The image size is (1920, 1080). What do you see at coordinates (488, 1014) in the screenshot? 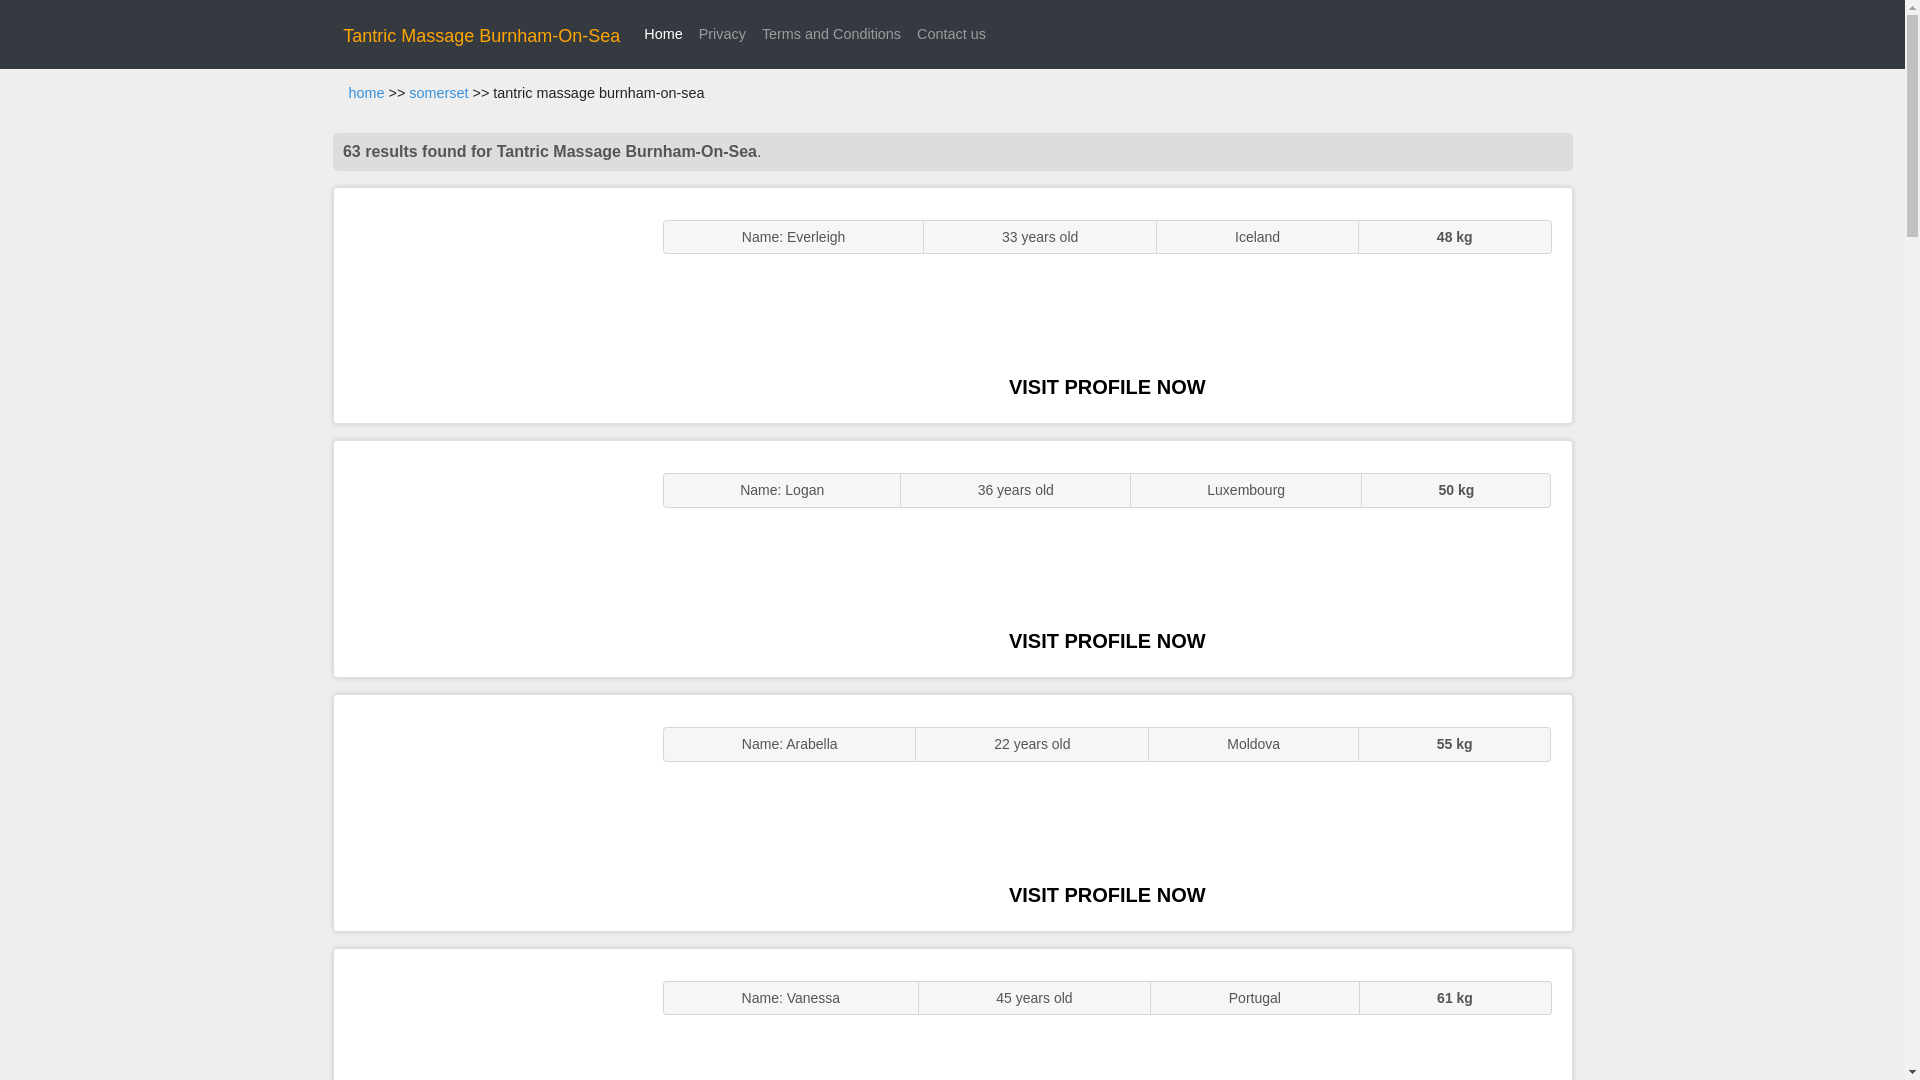
I see `Sluts` at bounding box center [488, 1014].